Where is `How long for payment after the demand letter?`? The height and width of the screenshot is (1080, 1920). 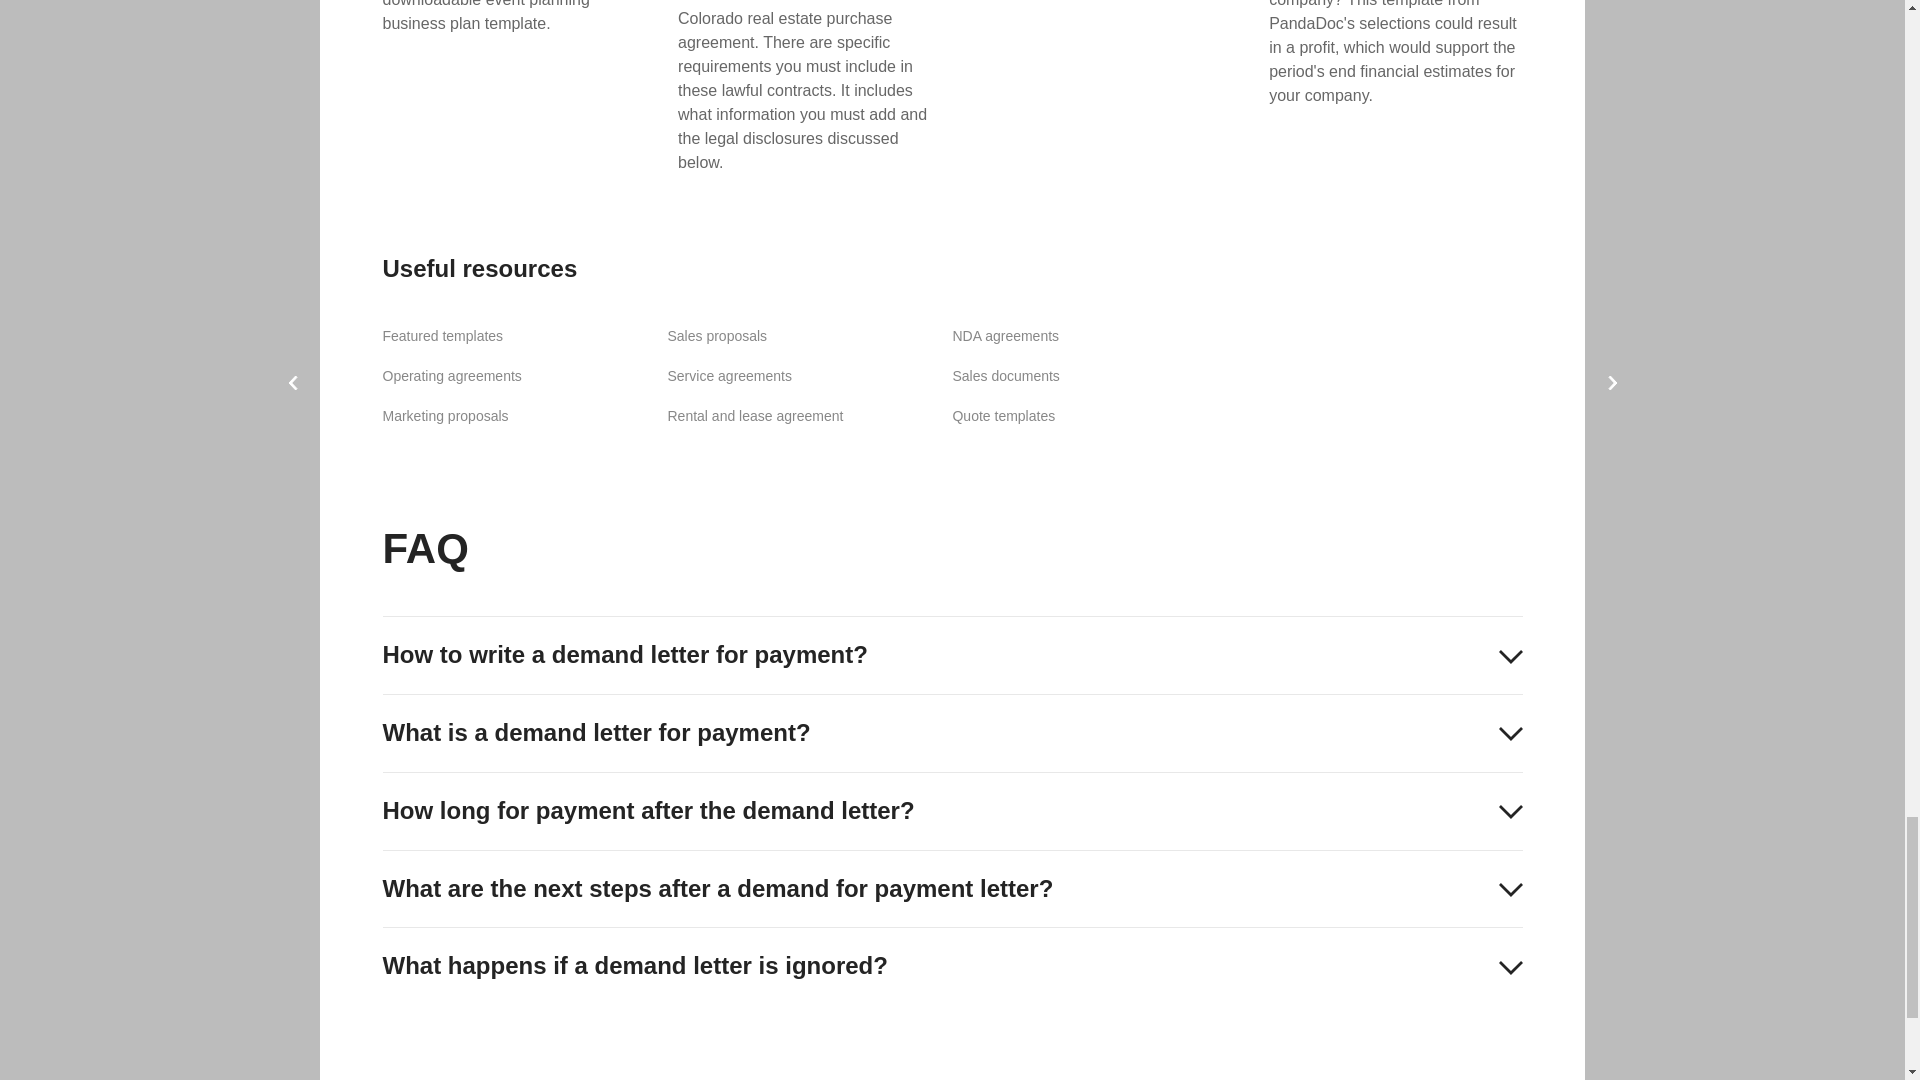
How long for payment after the demand letter? is located at coordinates (952, 812).